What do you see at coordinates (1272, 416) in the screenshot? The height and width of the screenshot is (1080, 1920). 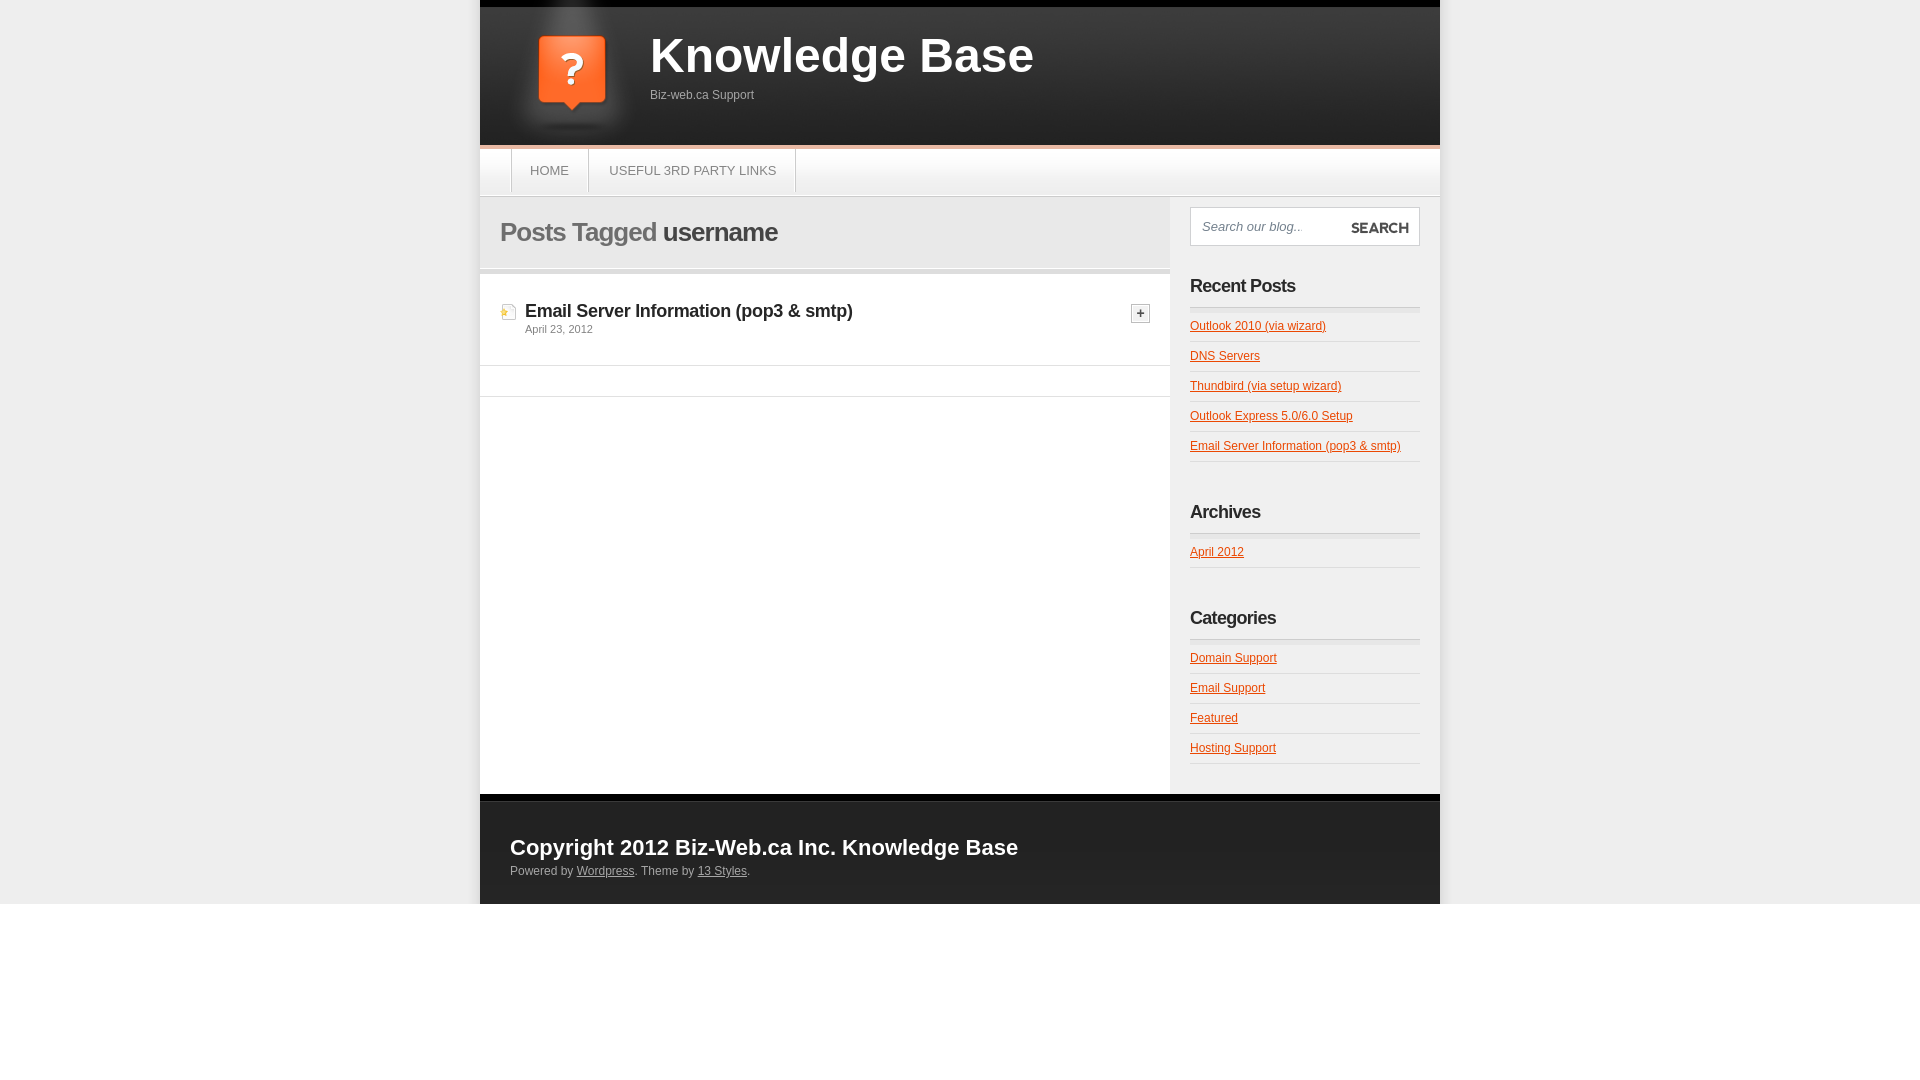 I see `Outlook Express 5.0/6.0 Setup` at bounding box center [1272, 416].